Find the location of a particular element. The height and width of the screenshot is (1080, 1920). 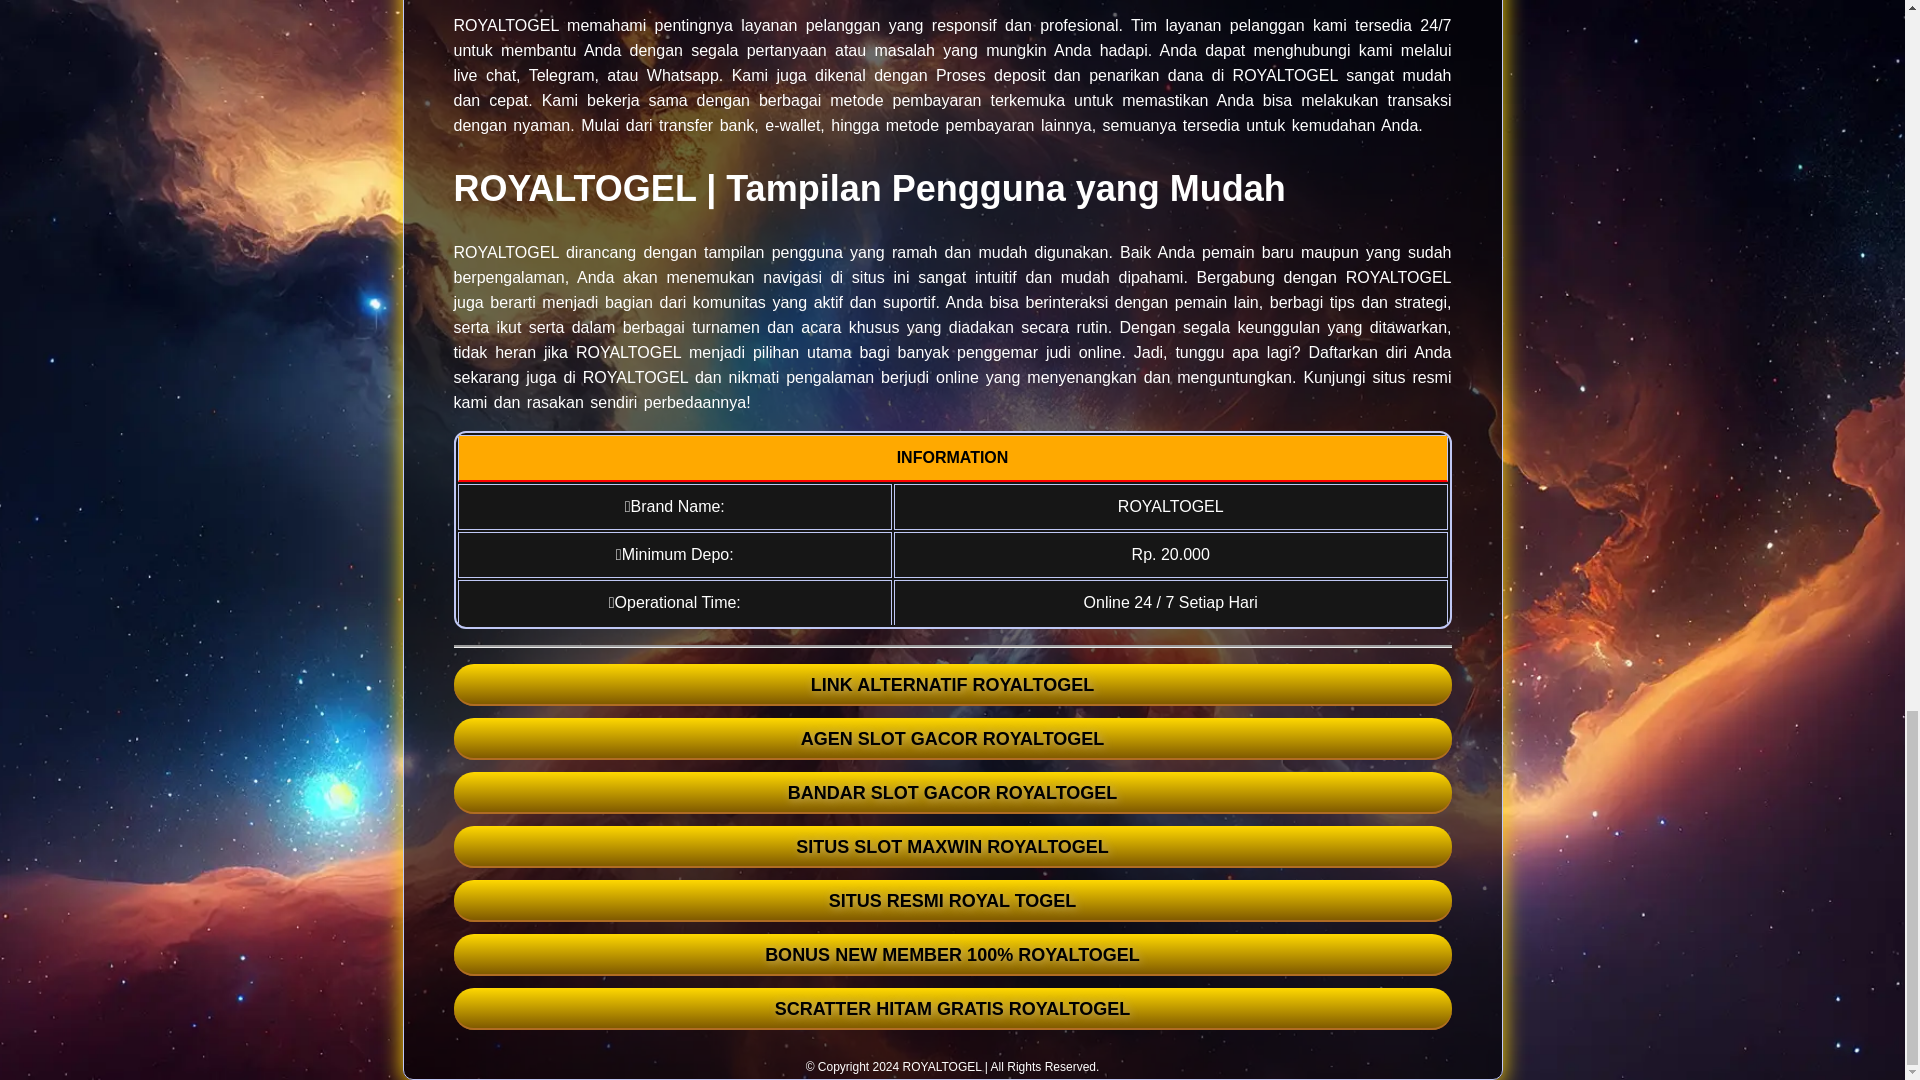

BANDAR SLOT GACOR ROYALTOGEL is located at coordinates (952, 793).